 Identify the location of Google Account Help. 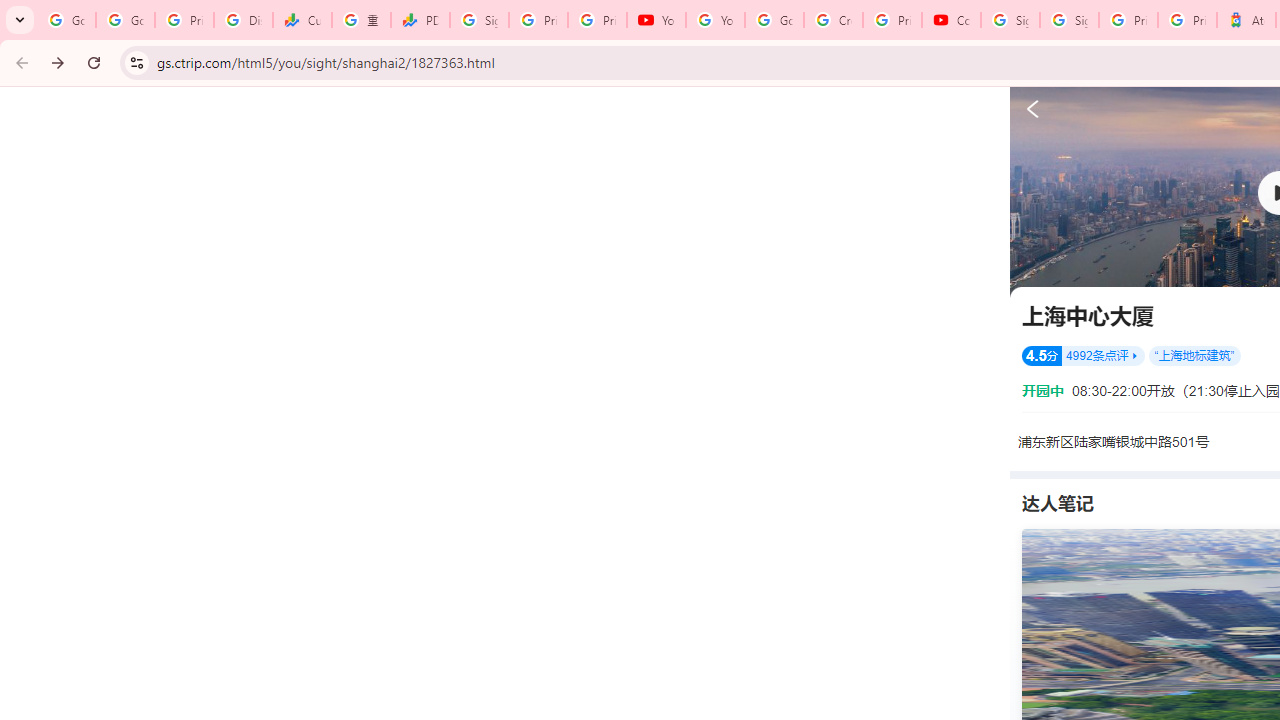
(774, 20).